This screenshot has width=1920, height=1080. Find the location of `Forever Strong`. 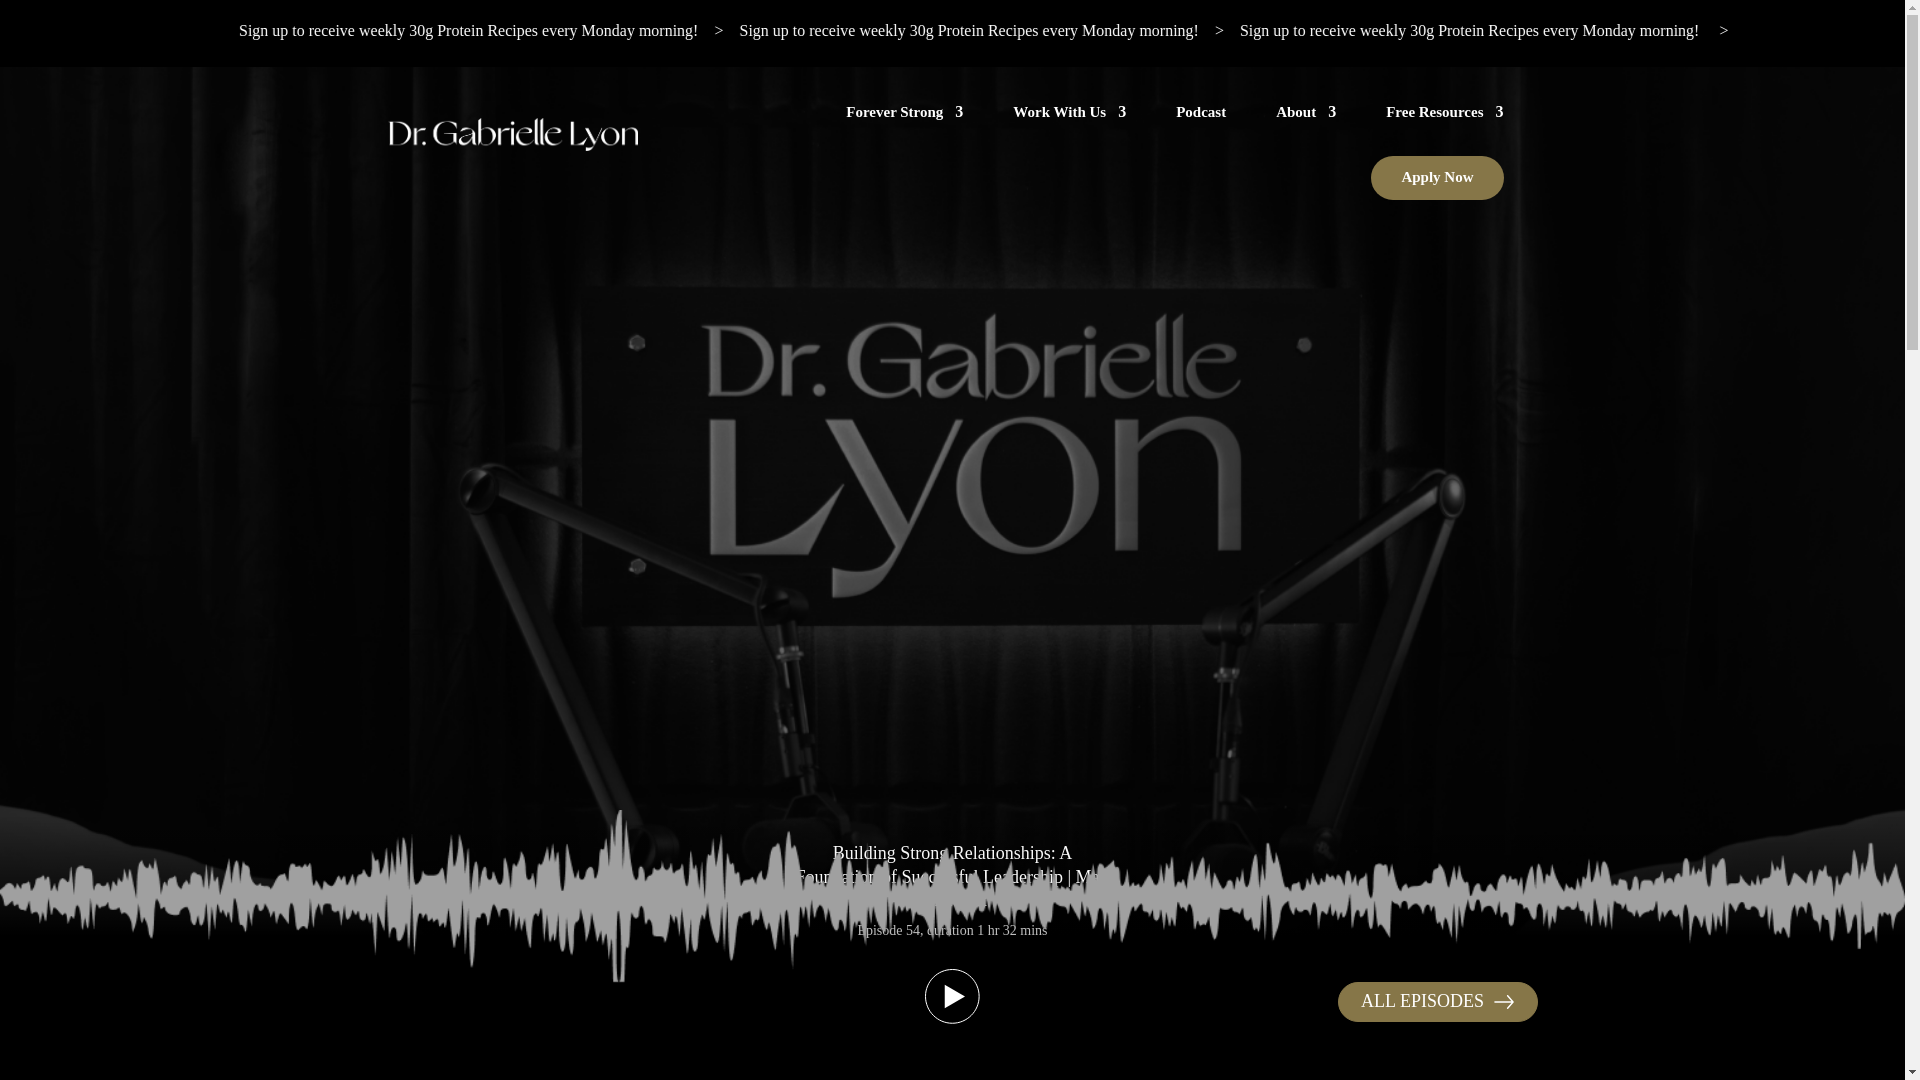

Forever Strong is located at coordinates (904, 112).